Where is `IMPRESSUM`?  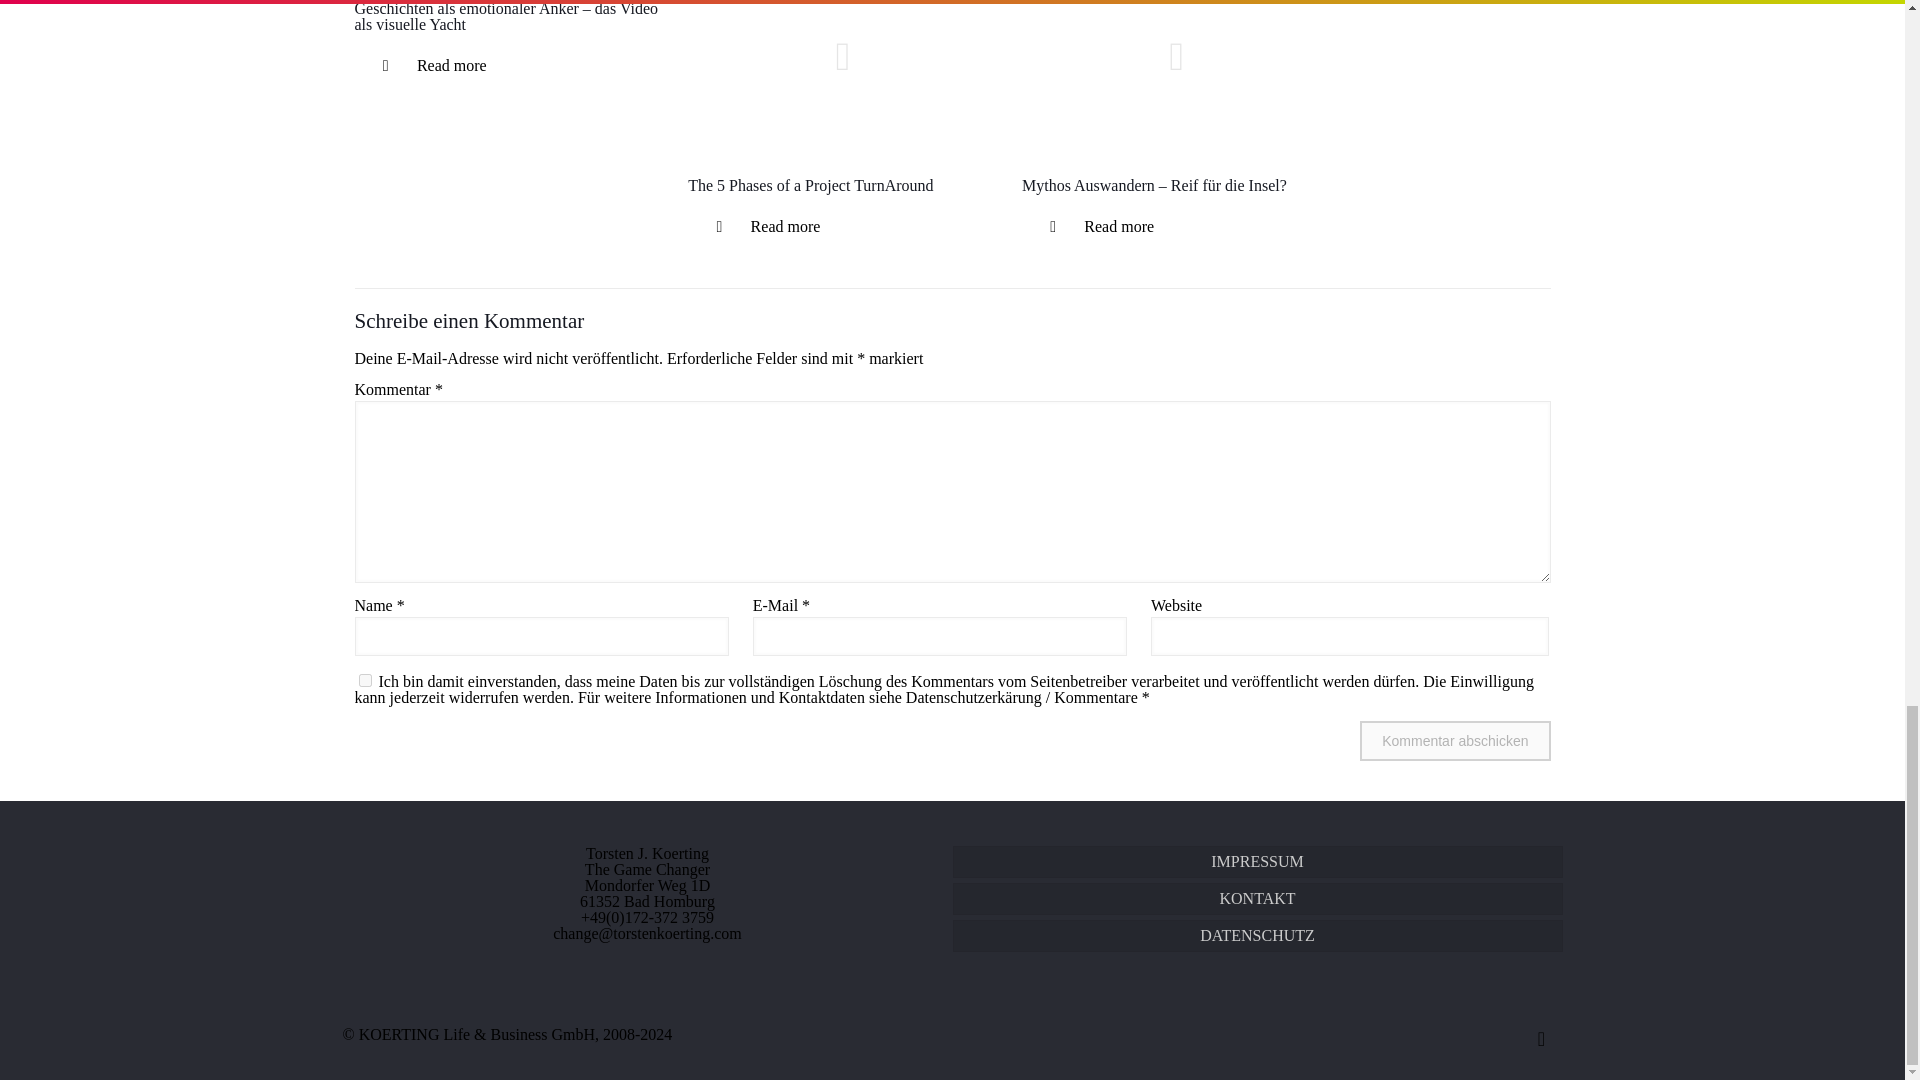
IMPRESSUM is located at coordinates (1257, 862).